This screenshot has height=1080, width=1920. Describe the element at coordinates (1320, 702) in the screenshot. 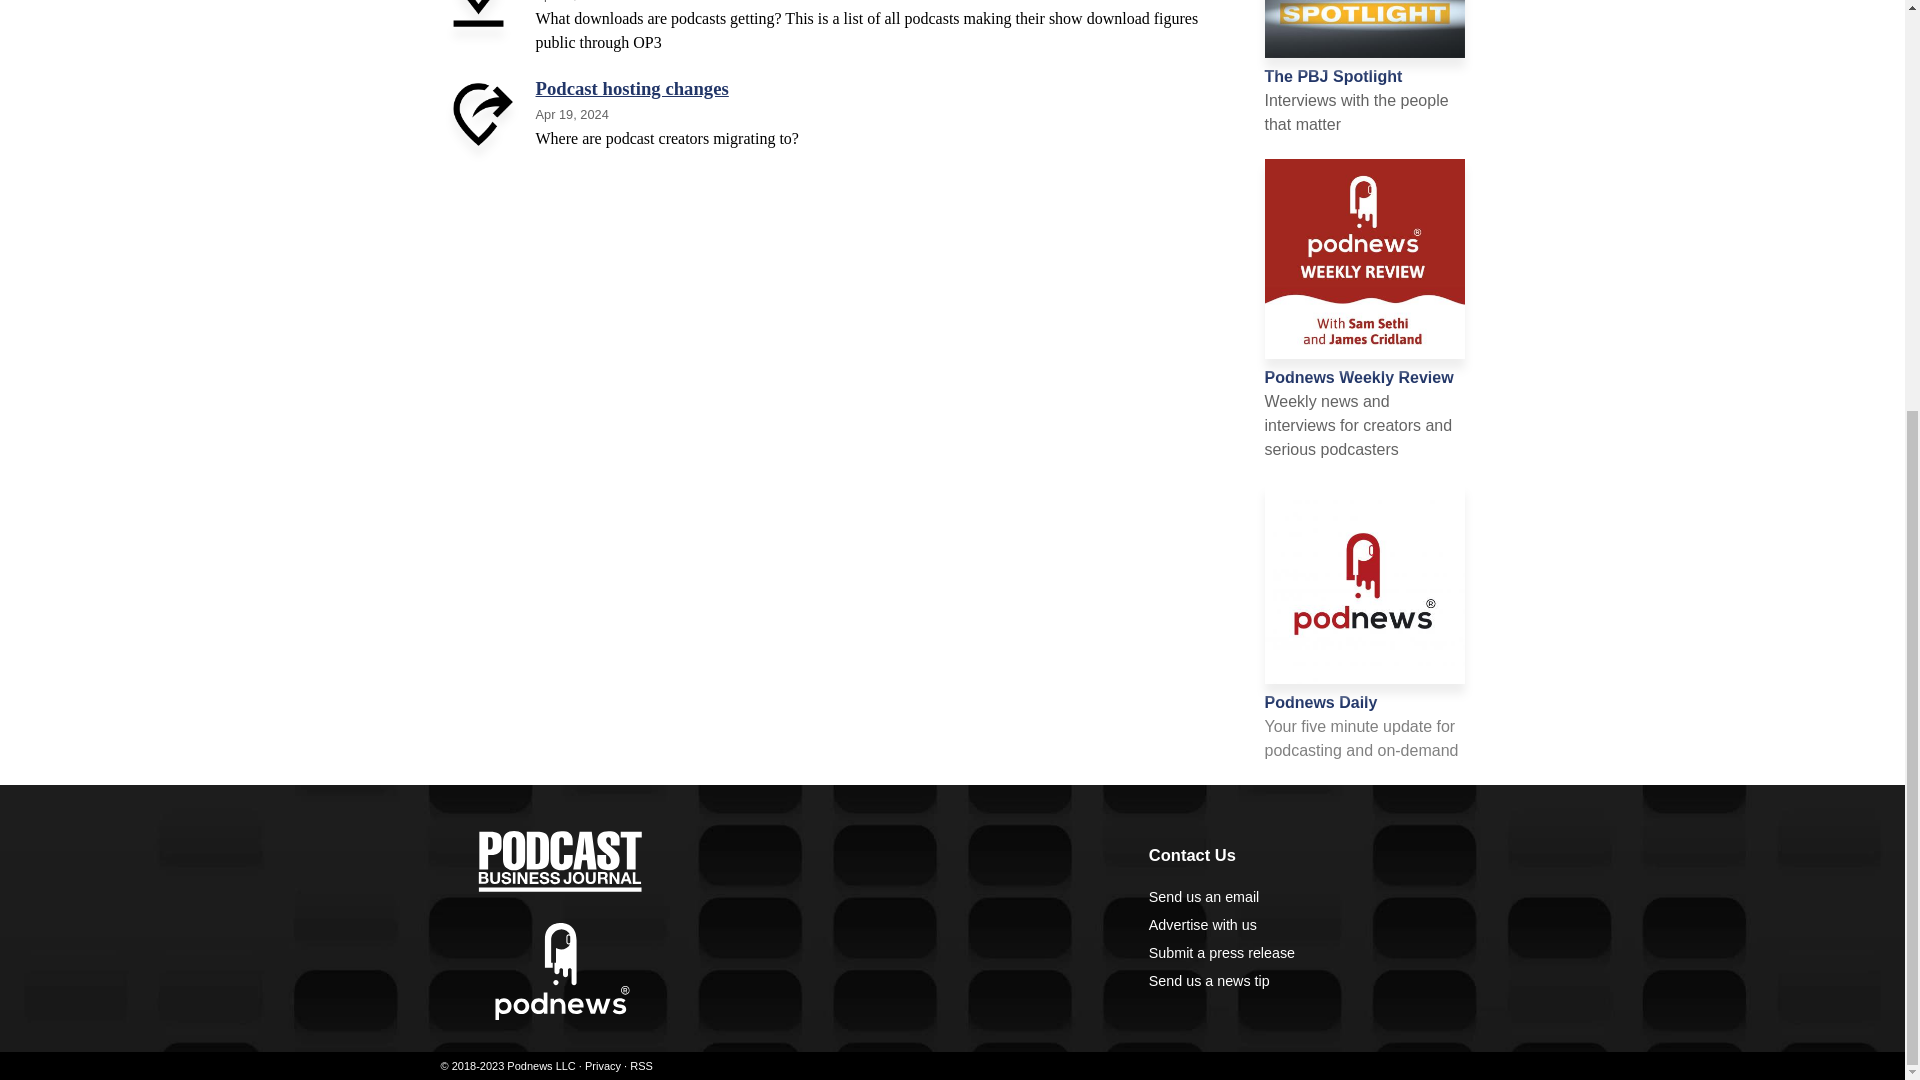

I see `Podnews Daily` at that location.